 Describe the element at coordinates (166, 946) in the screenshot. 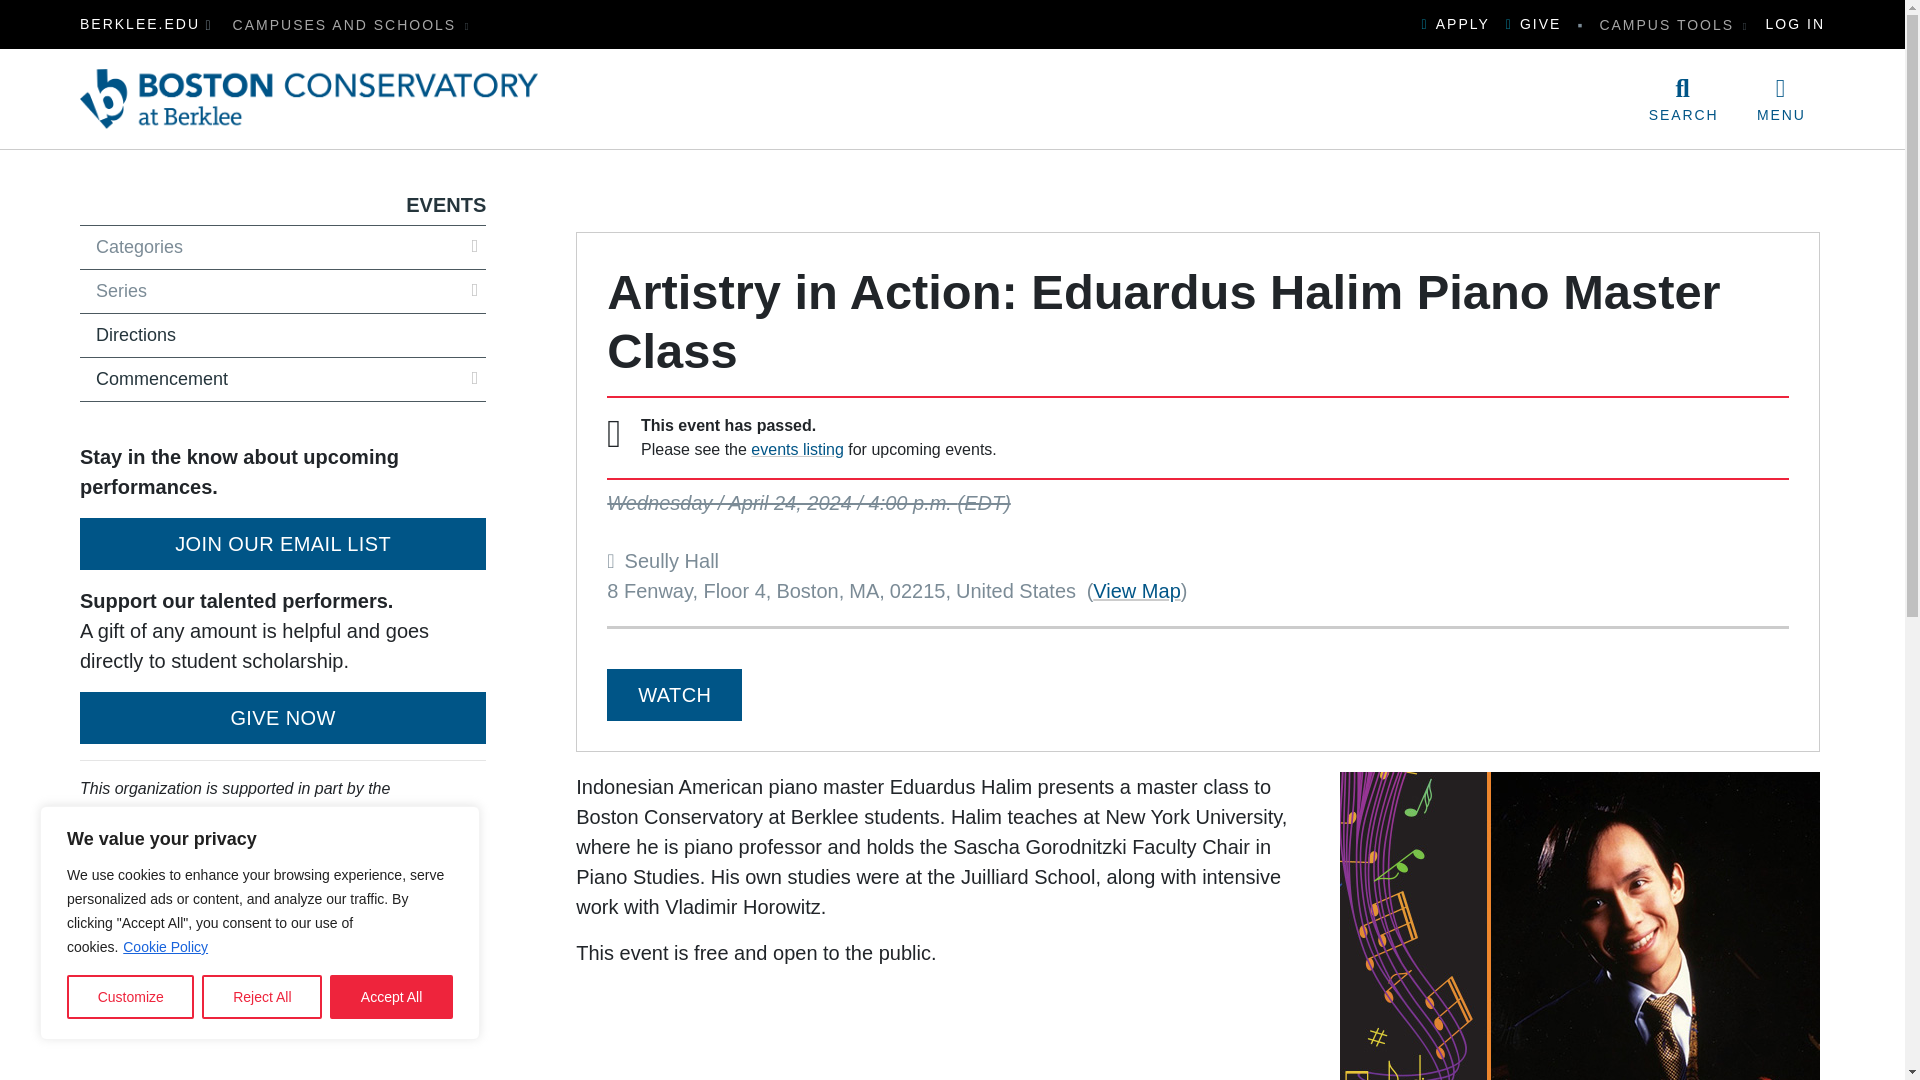

I see `Cookie Policy` at that location.